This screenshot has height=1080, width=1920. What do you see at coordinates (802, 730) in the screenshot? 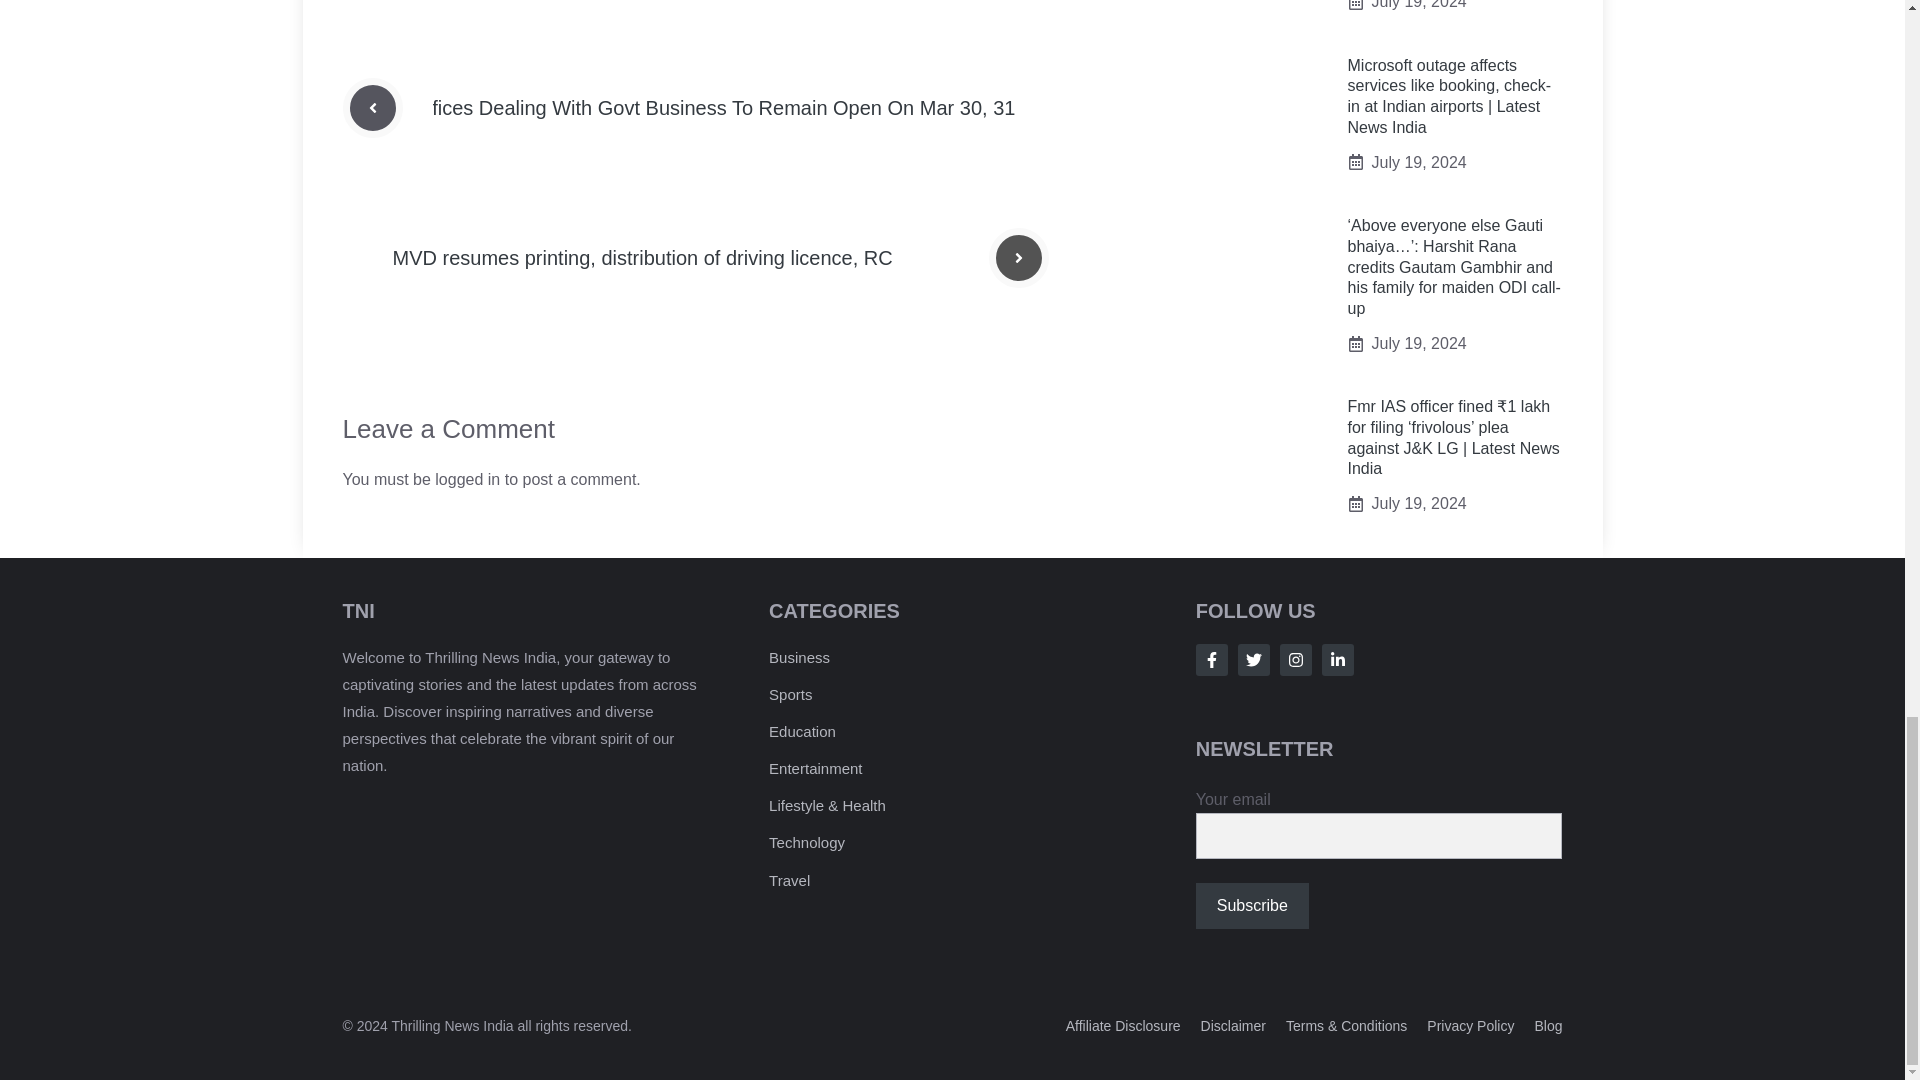
I see `Education` at bounding box center [802, 730].